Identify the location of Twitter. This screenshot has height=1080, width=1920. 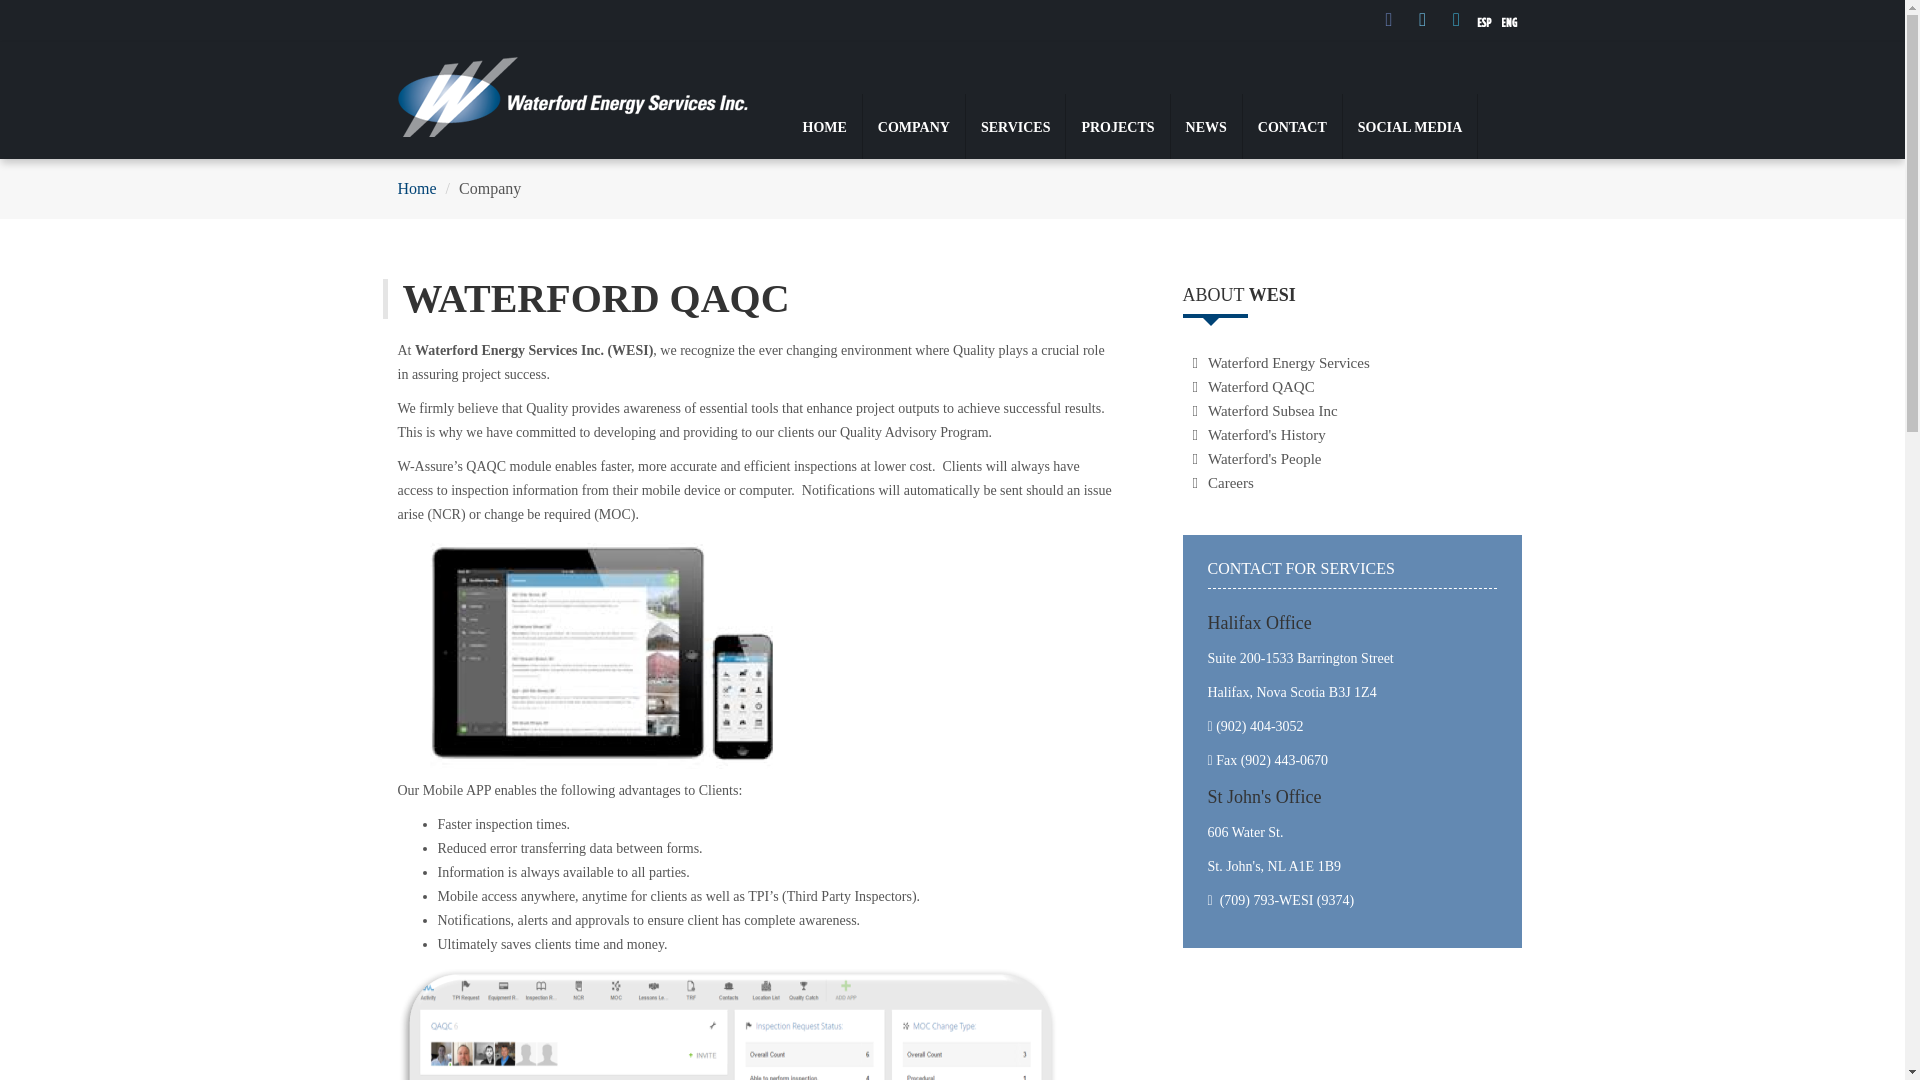
(1426, 19).